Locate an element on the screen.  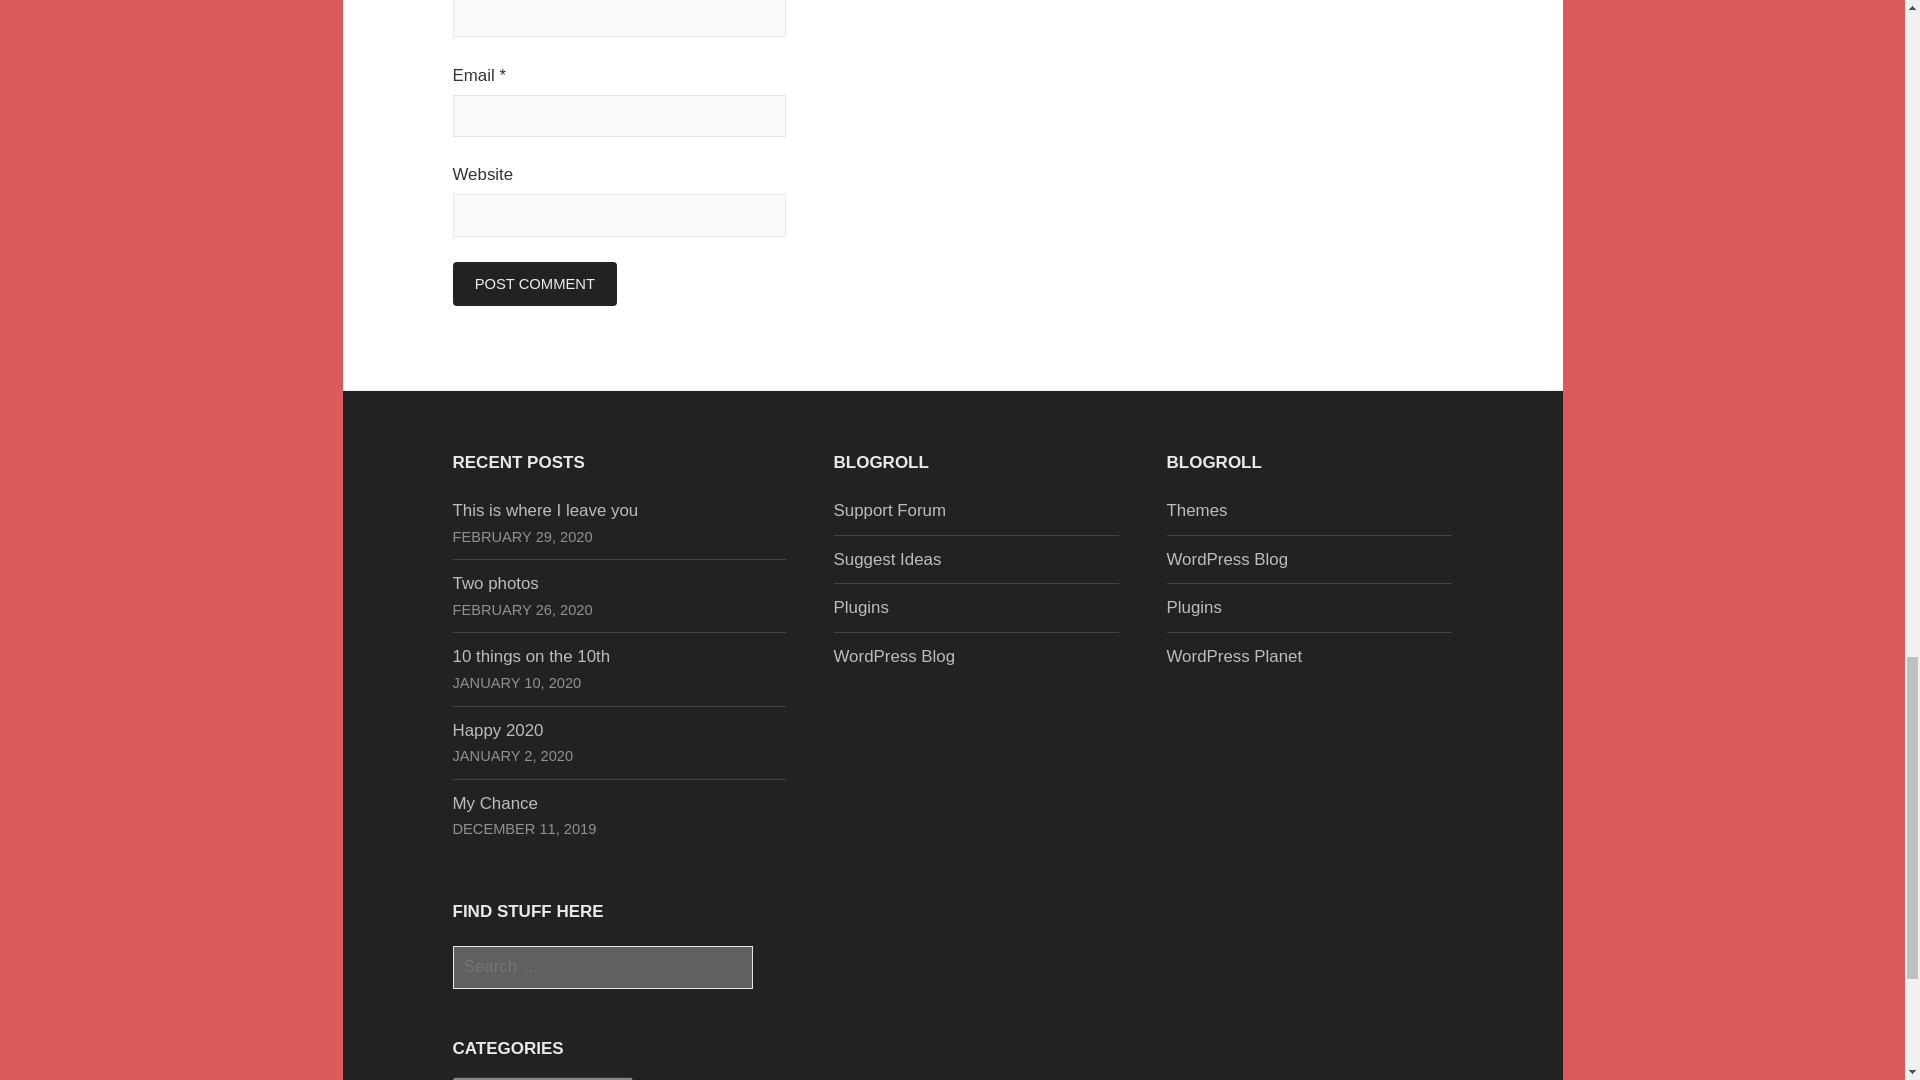
10 things on the 10th is located at coordinates (530, 656).